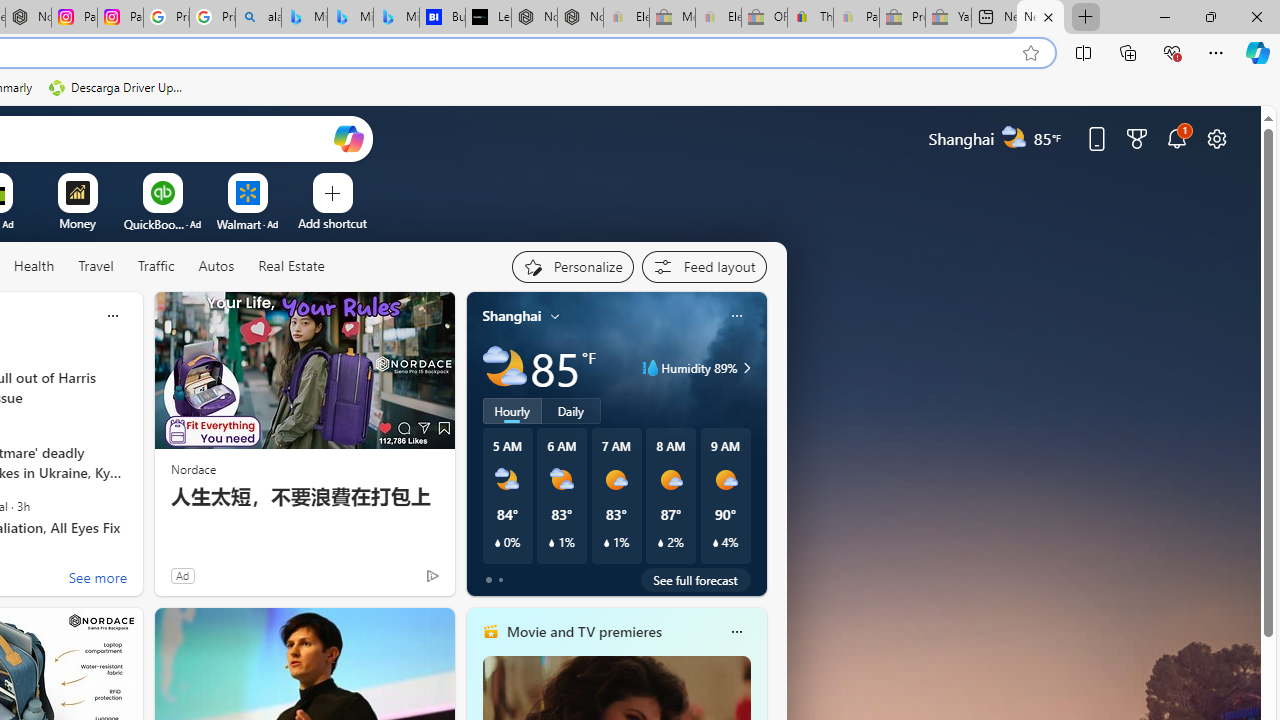 Image resolution: width=1280 pixels, height=720 pixels. I want to click on alabama high school quarterback dies - Search, so click(258, 18).